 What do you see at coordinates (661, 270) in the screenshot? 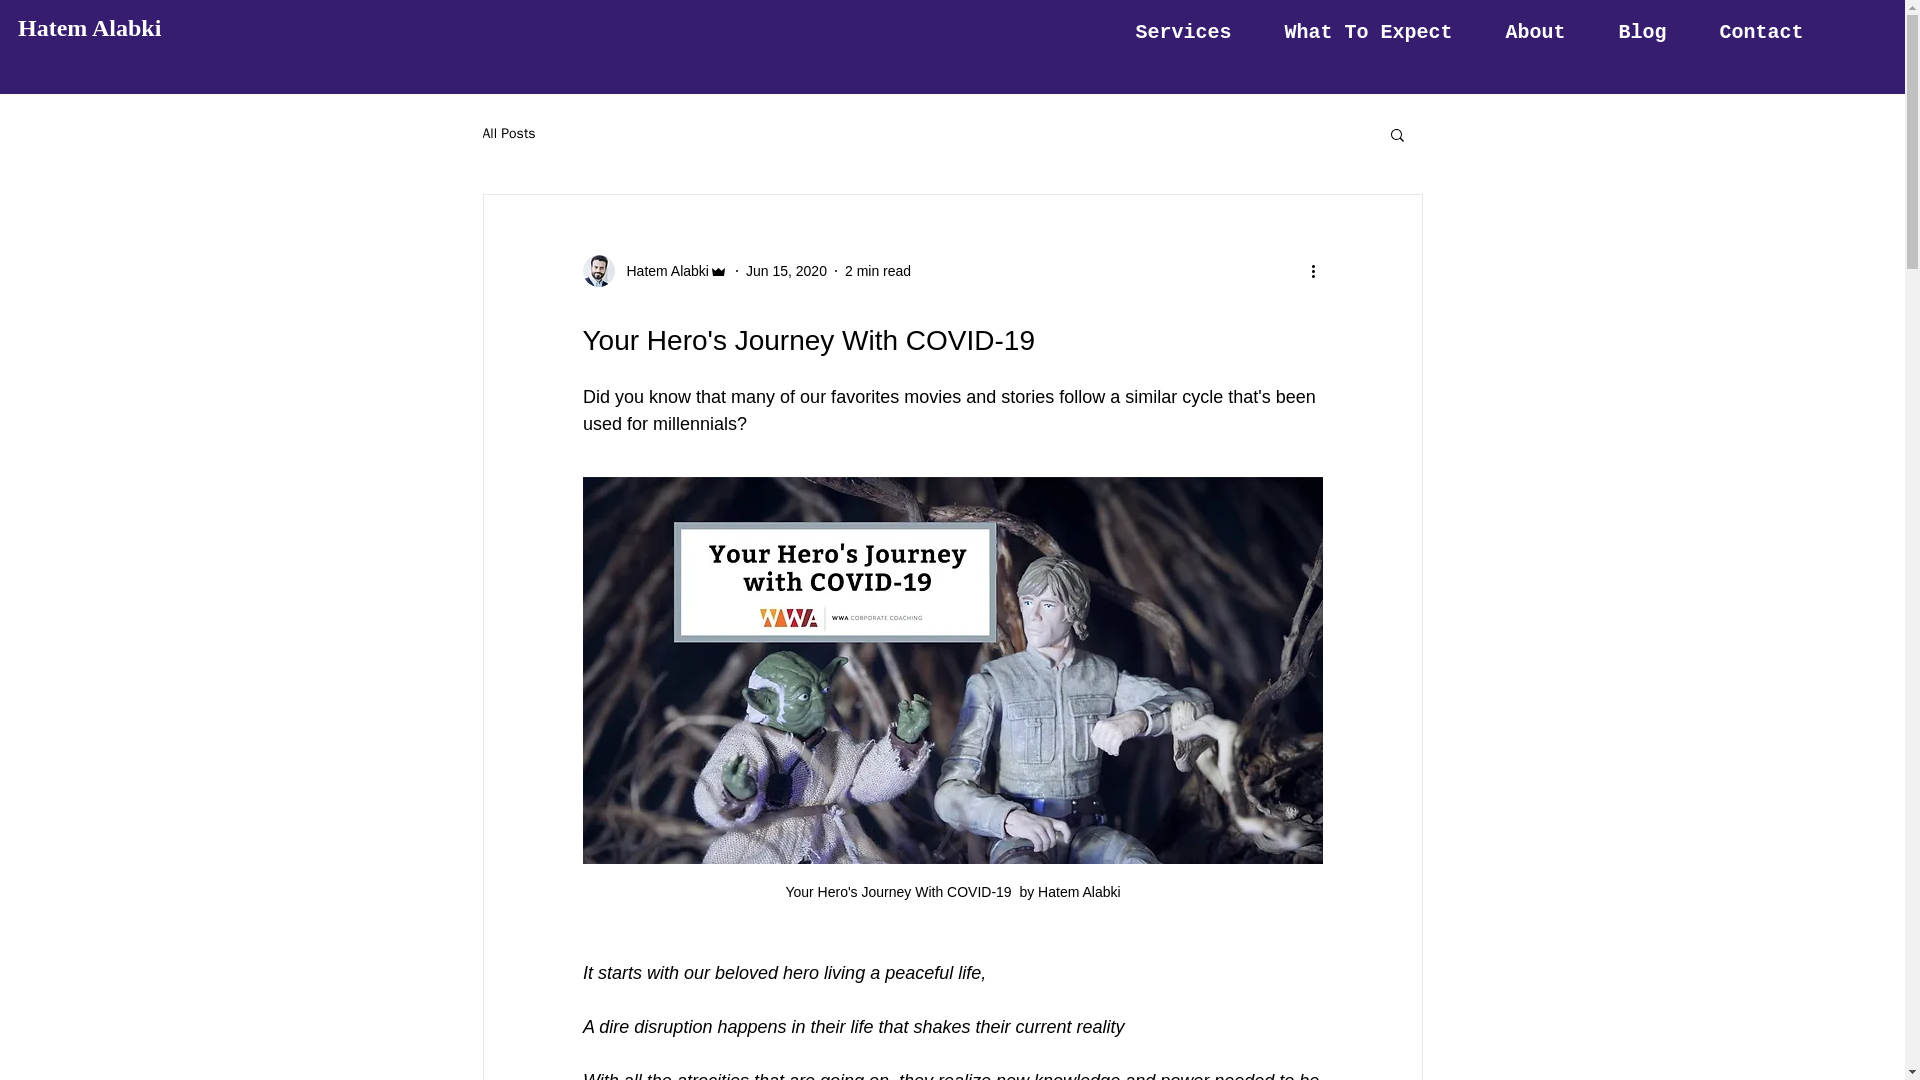
I see `Hatem Alabki` at bounding box center [661, 270].